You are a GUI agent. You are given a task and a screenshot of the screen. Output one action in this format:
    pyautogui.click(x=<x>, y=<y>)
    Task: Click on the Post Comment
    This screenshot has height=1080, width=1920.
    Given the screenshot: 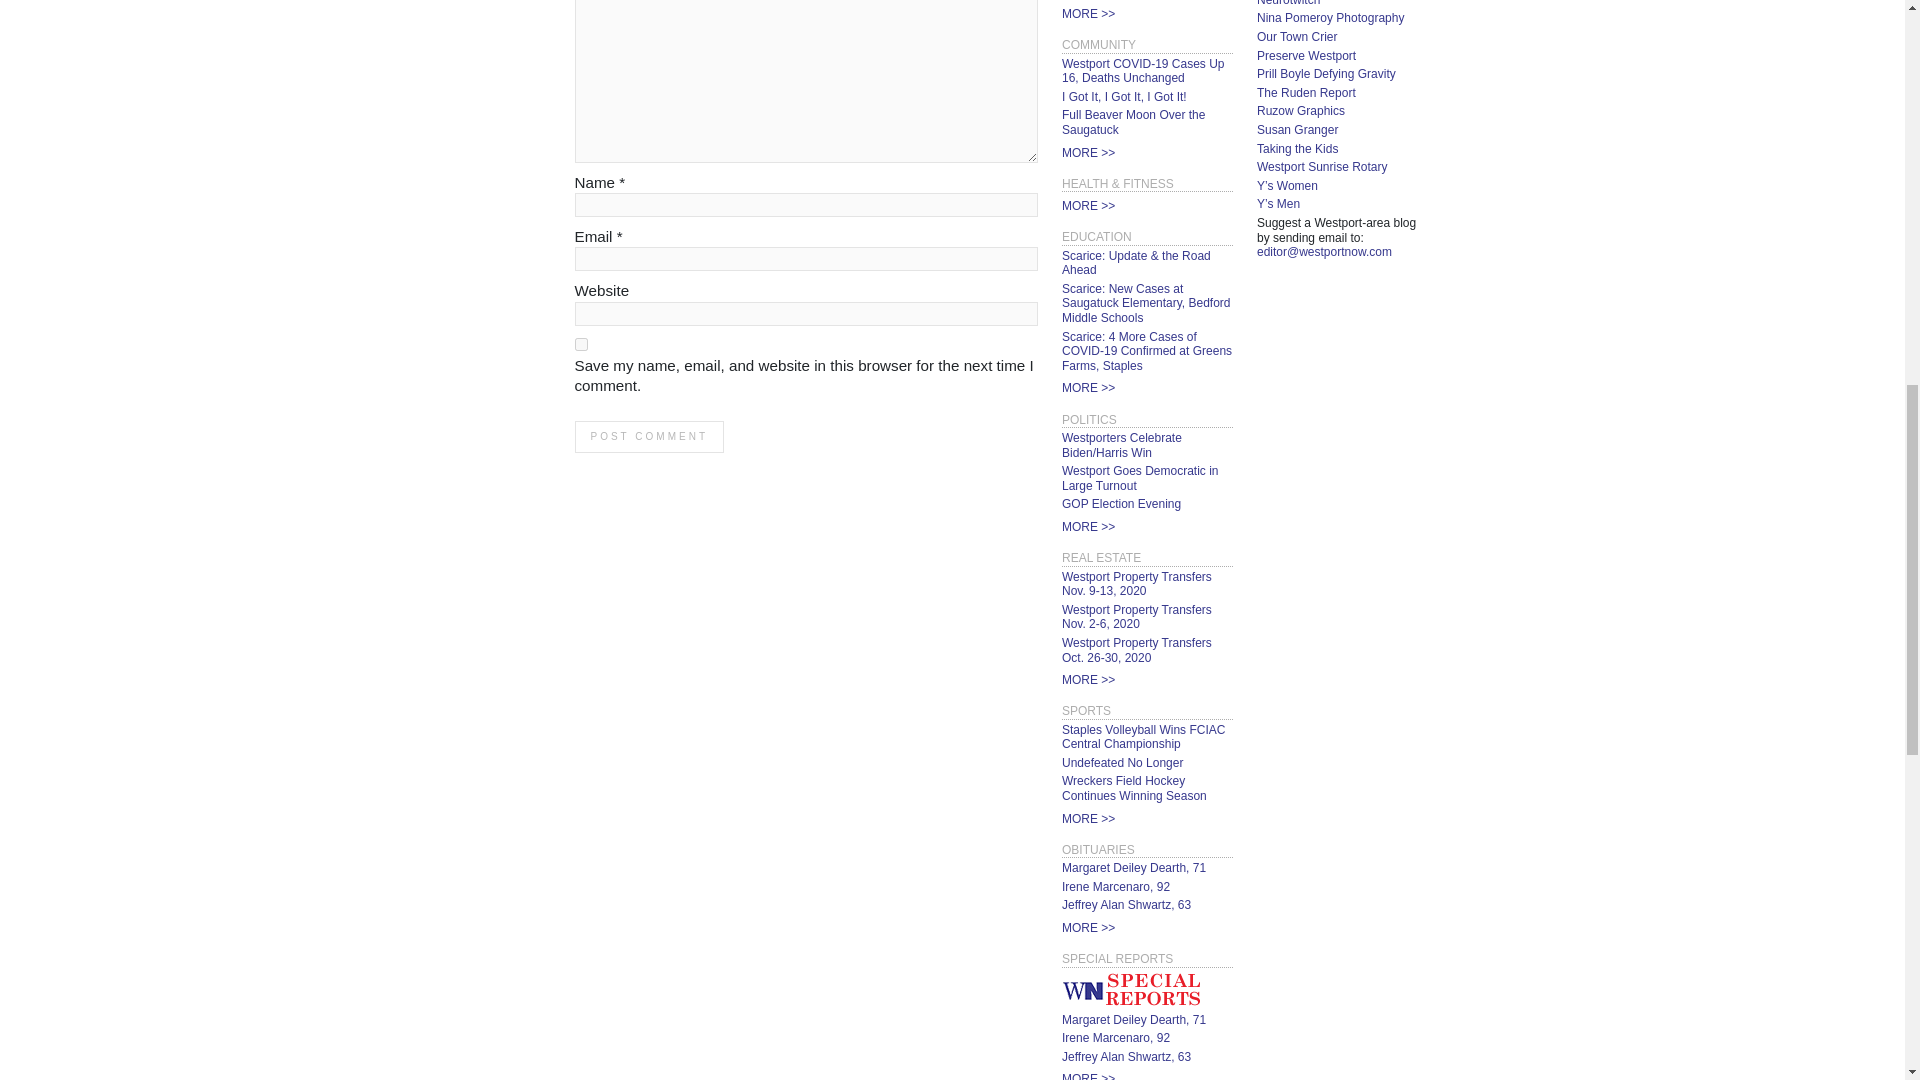 What is the action you would take?
    pyautogui.click(x=648, y=436)
    